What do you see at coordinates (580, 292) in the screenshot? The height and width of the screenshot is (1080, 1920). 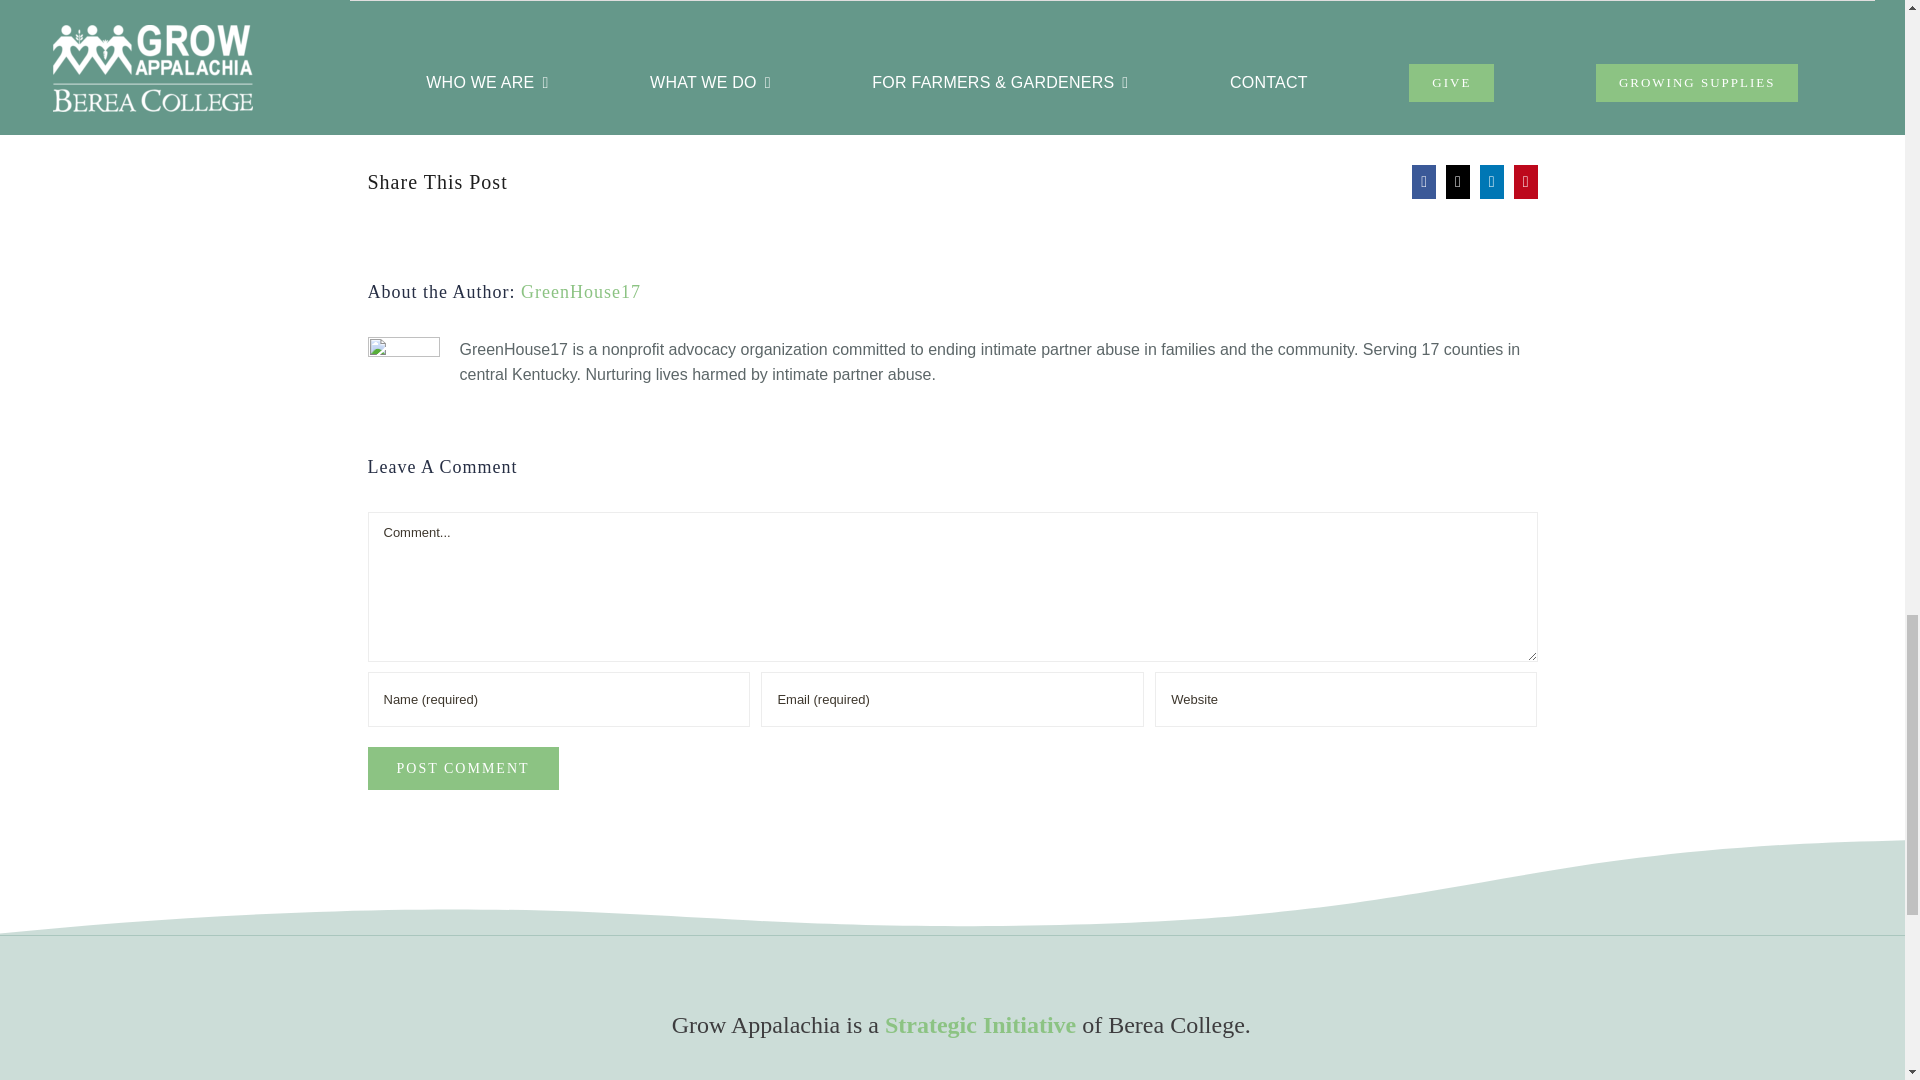 I see `Posts by GreenHouse17` at bounding box center [580, 292].